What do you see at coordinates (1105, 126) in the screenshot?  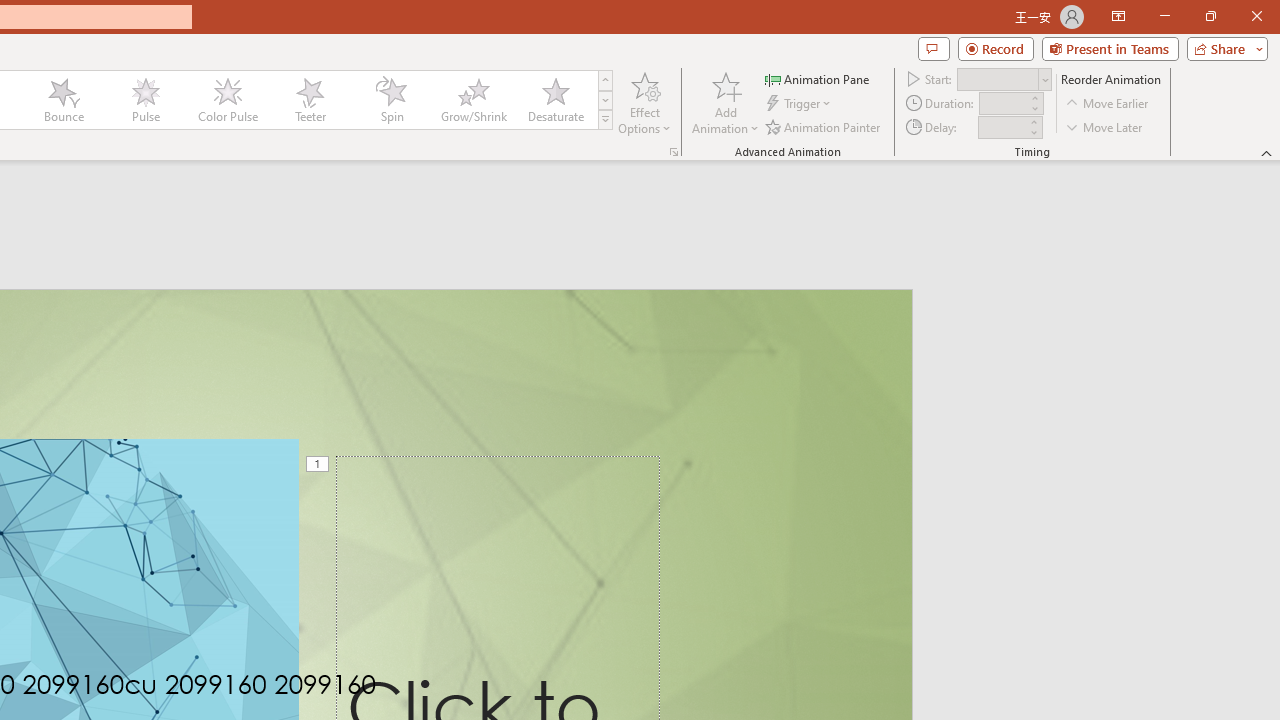 I see `Move Later` at bounding box center [1105, 126].